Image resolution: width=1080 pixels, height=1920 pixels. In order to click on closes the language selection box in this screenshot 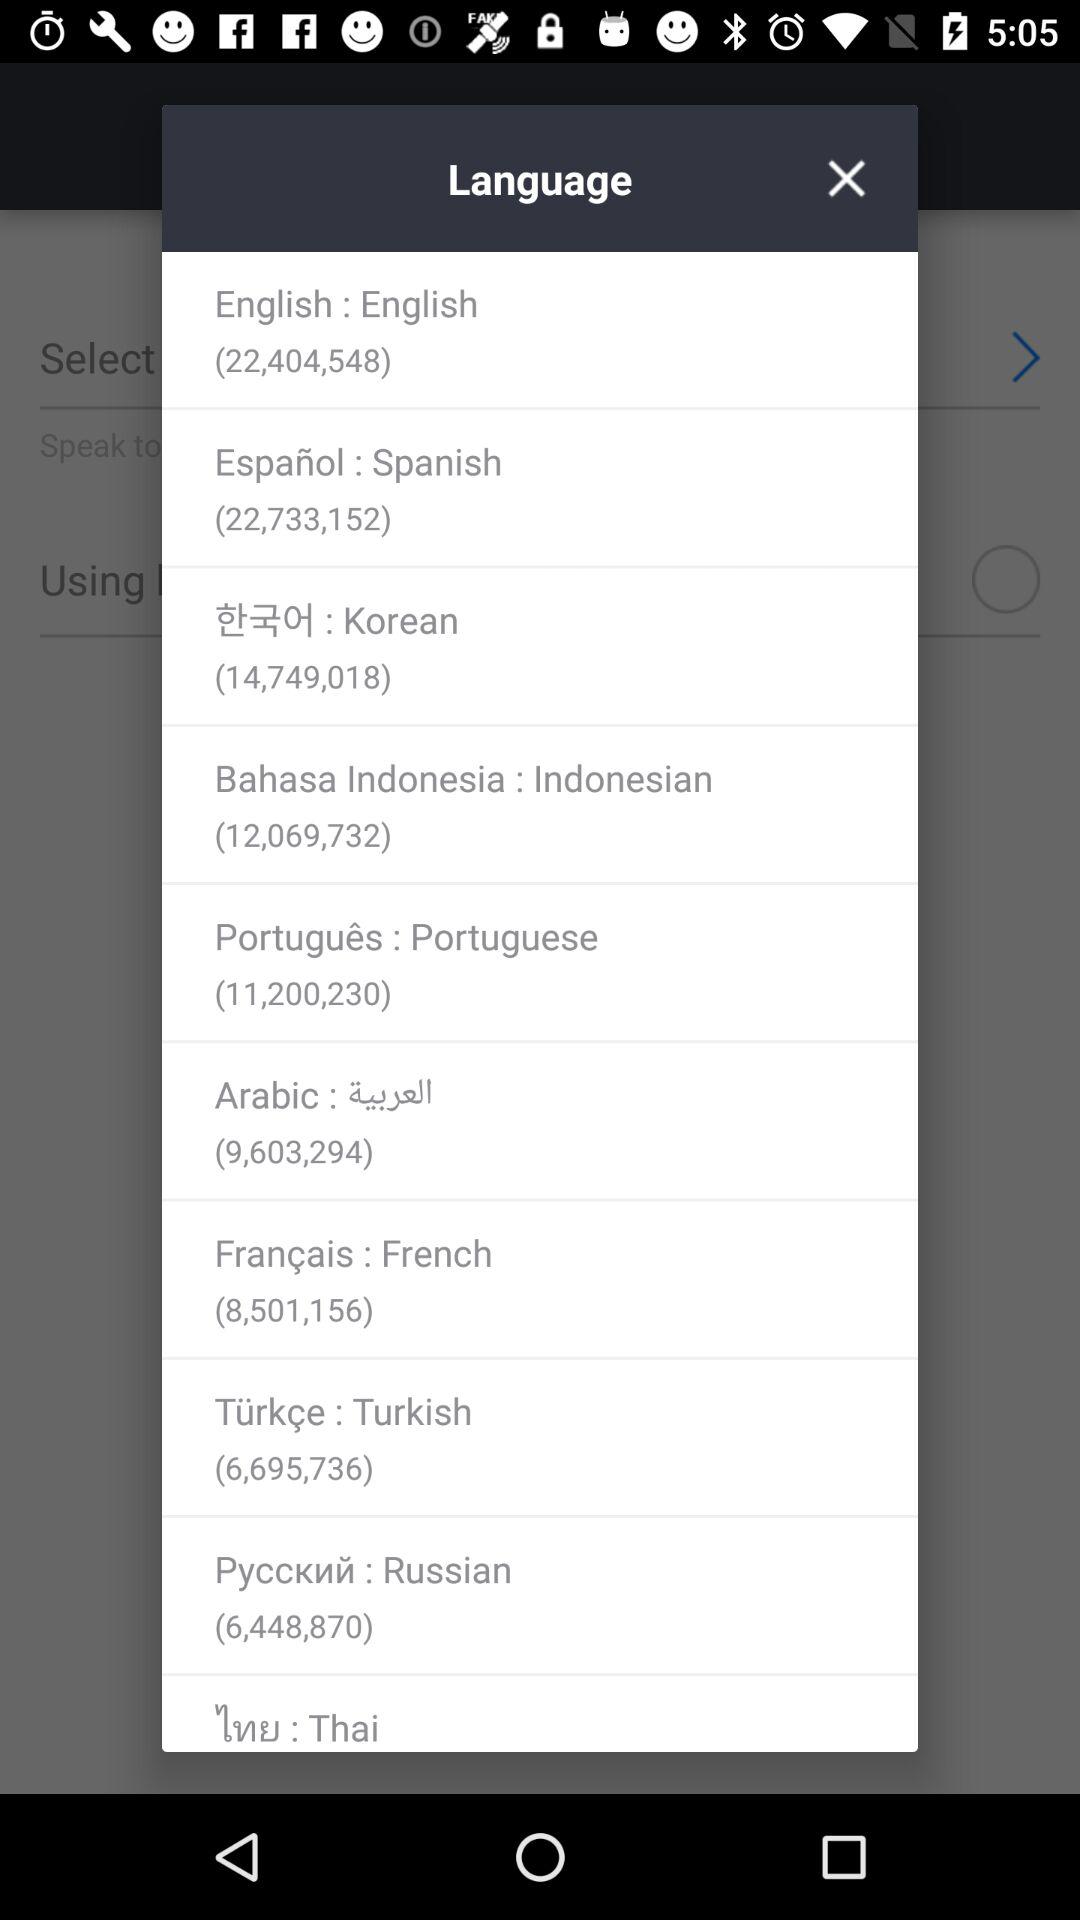, I will do `click(846, 178)`.